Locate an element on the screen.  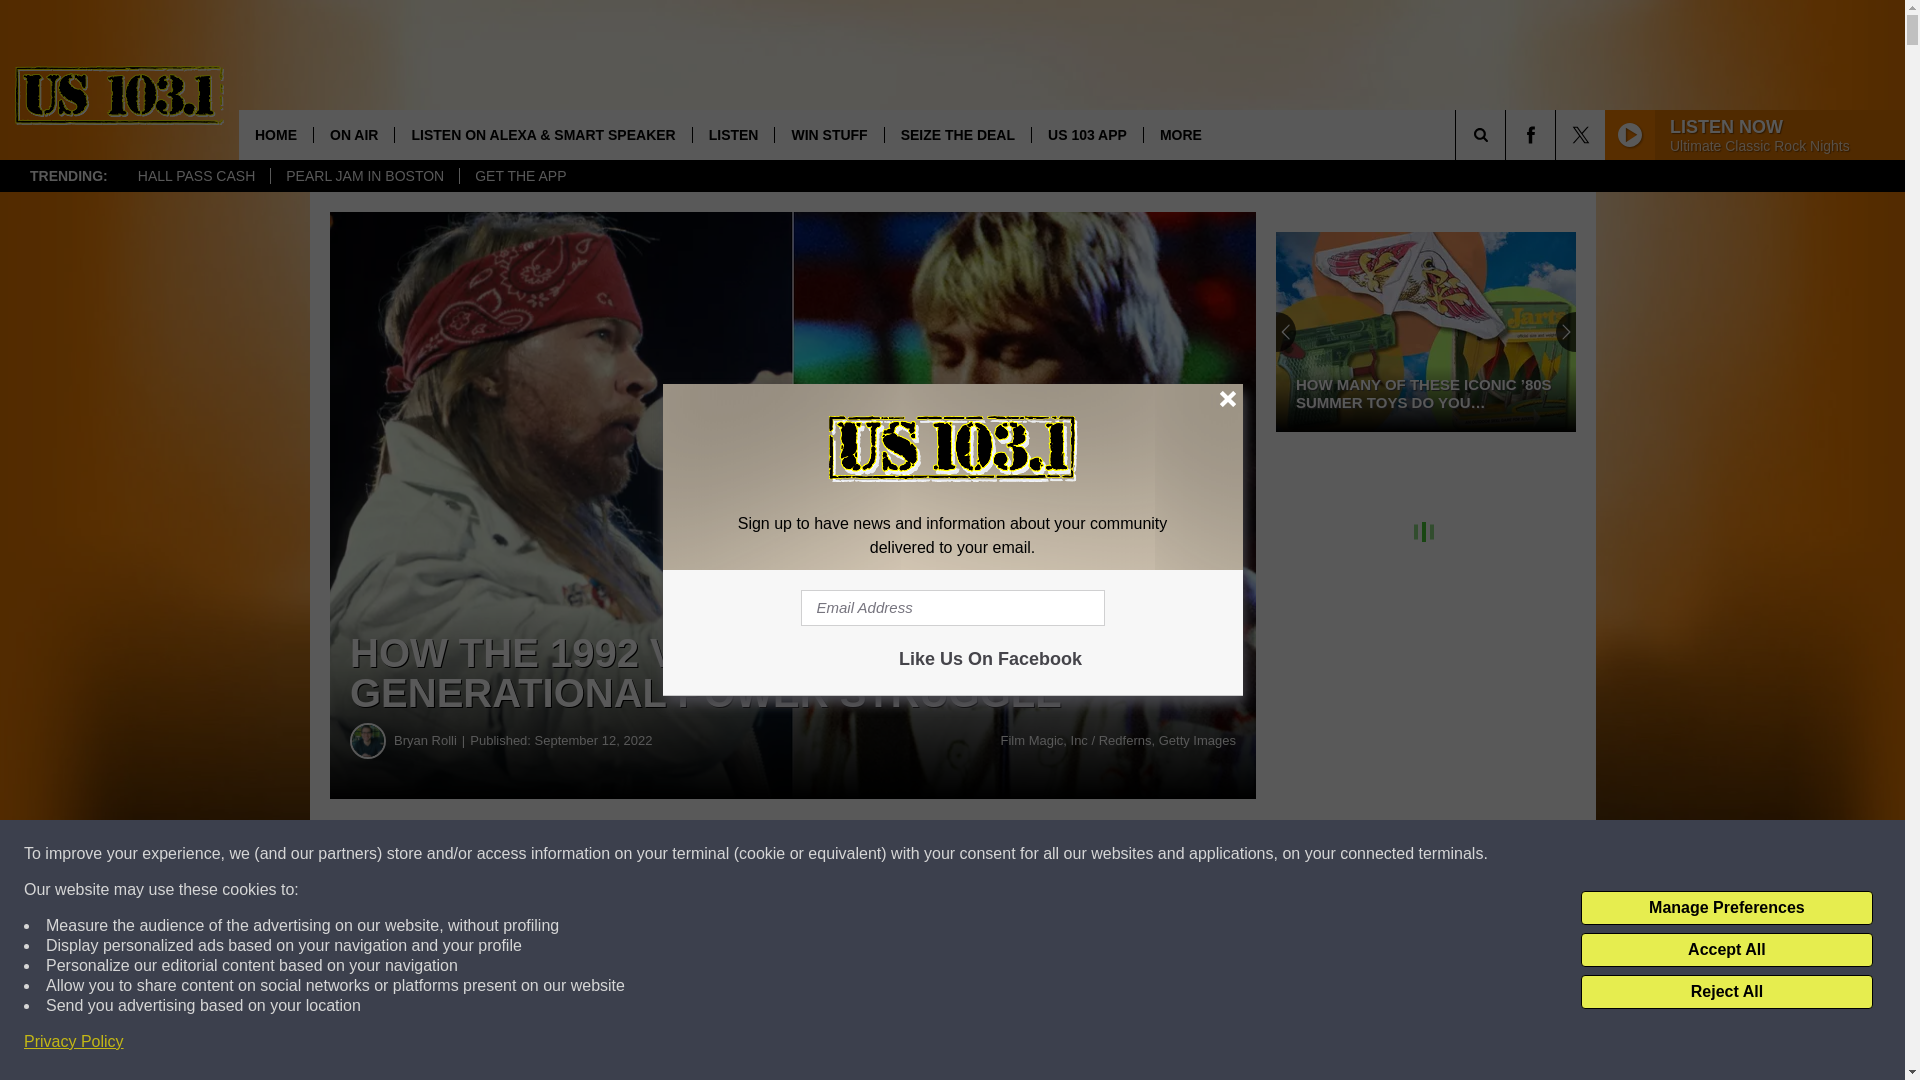
MORE is located at coordinates (1180, 134).